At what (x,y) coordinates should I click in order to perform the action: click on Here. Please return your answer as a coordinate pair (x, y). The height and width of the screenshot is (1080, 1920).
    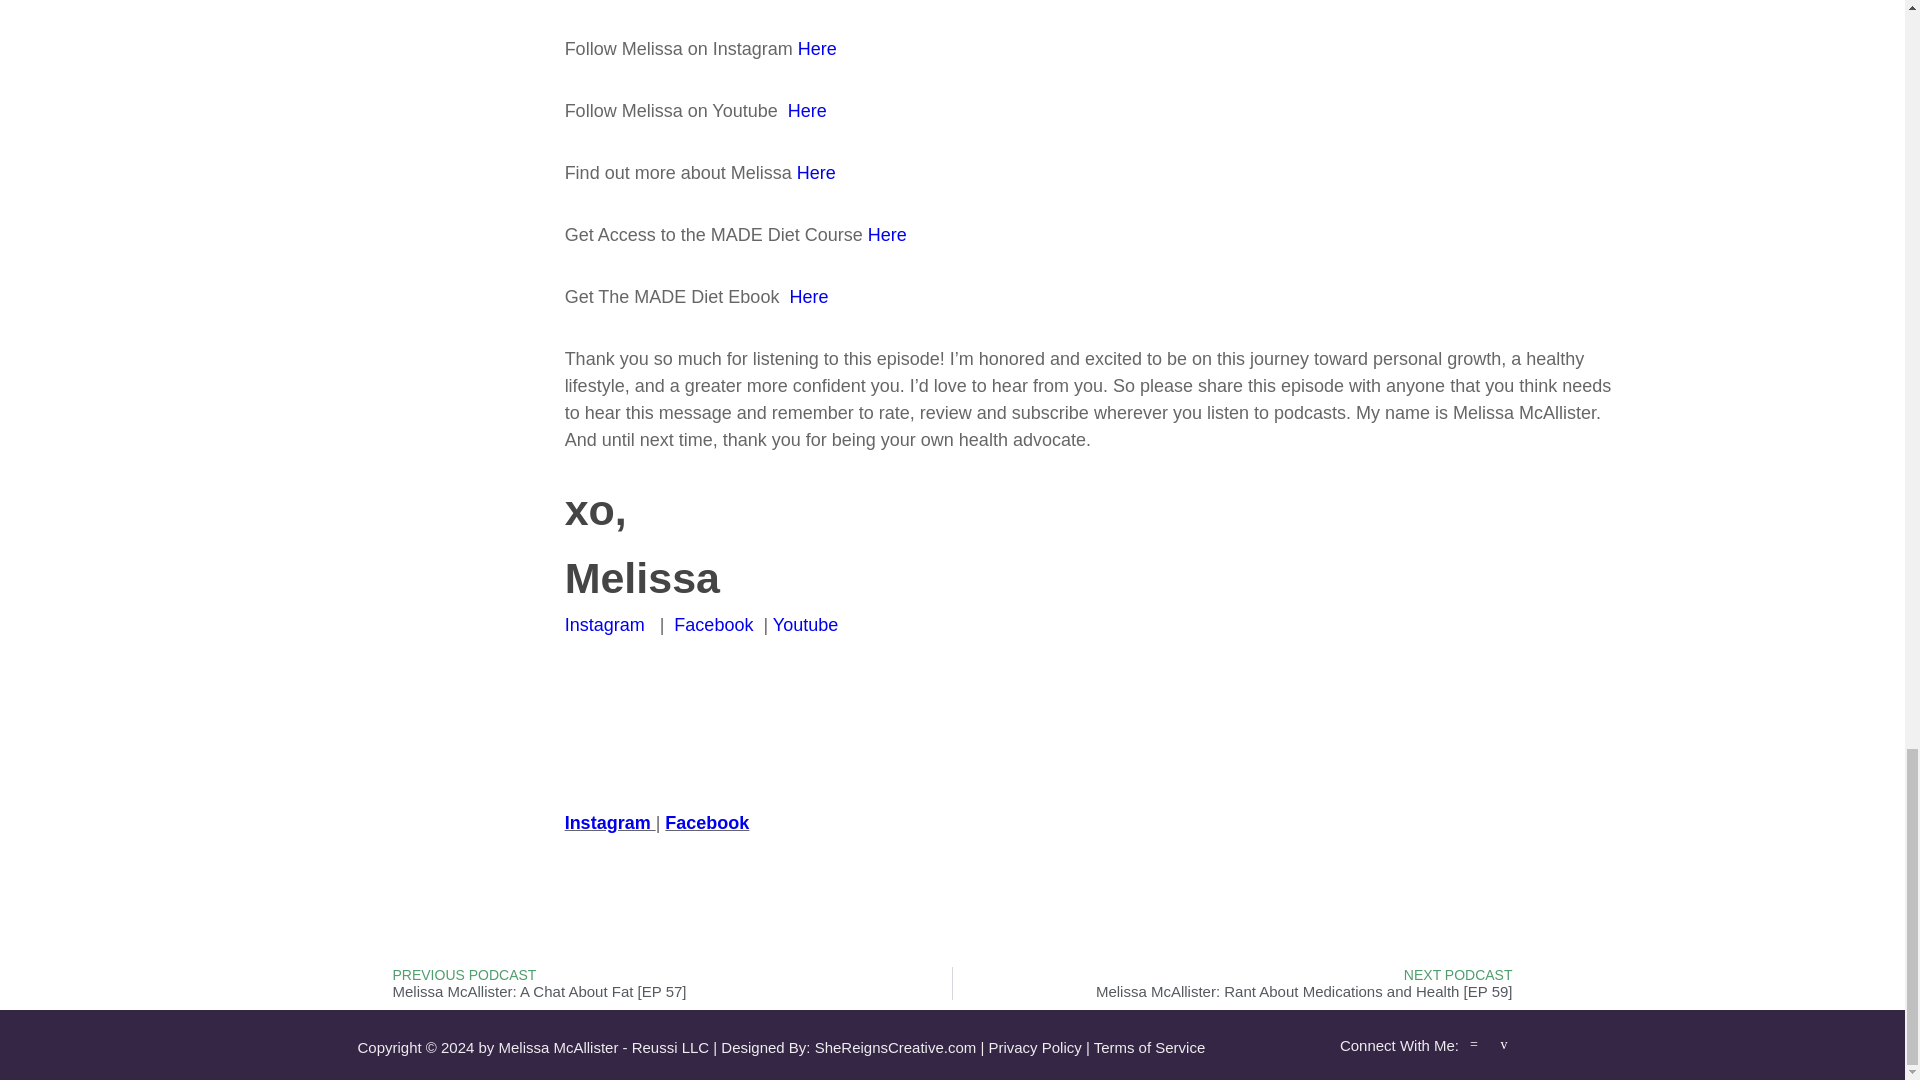
    Looking at the image, I should click on (886, 234).